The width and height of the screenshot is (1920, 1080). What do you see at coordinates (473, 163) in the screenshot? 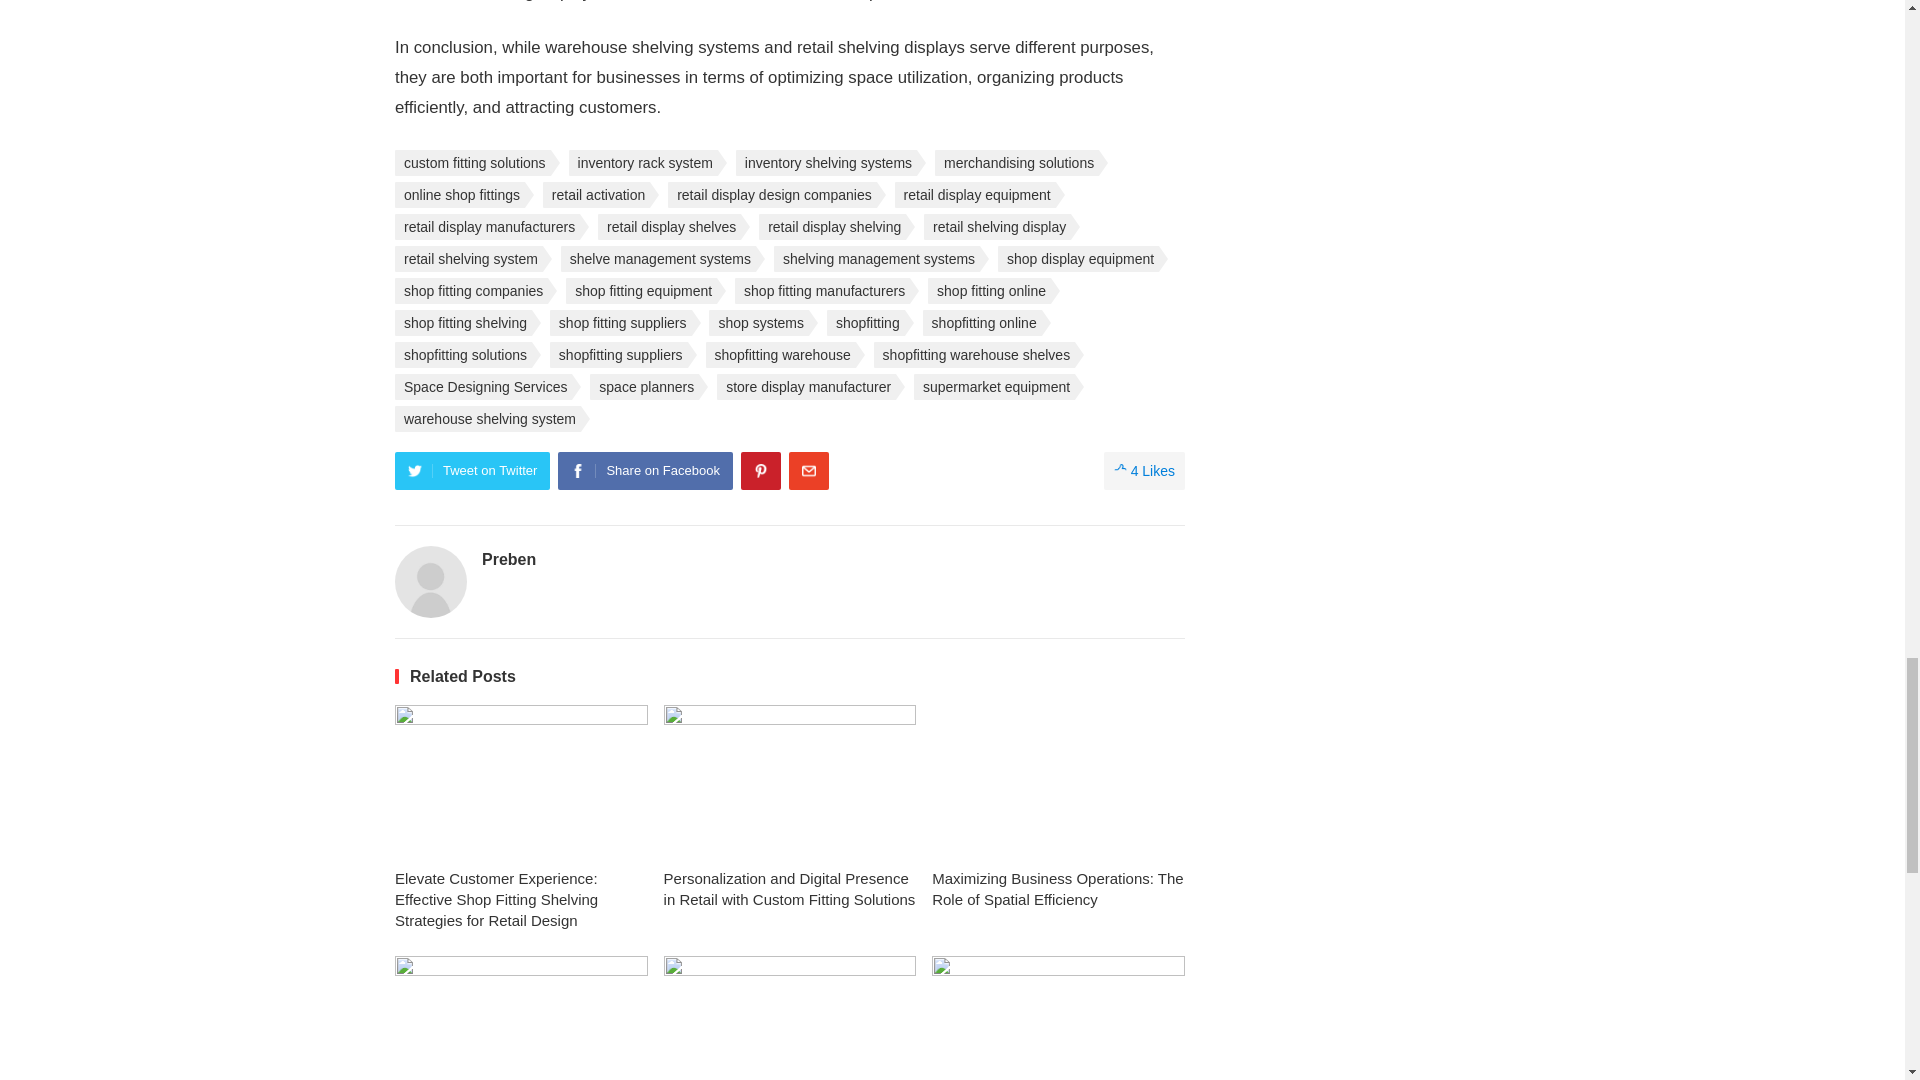
I see `custom fitting solutions` at bounding box center [473, 163].